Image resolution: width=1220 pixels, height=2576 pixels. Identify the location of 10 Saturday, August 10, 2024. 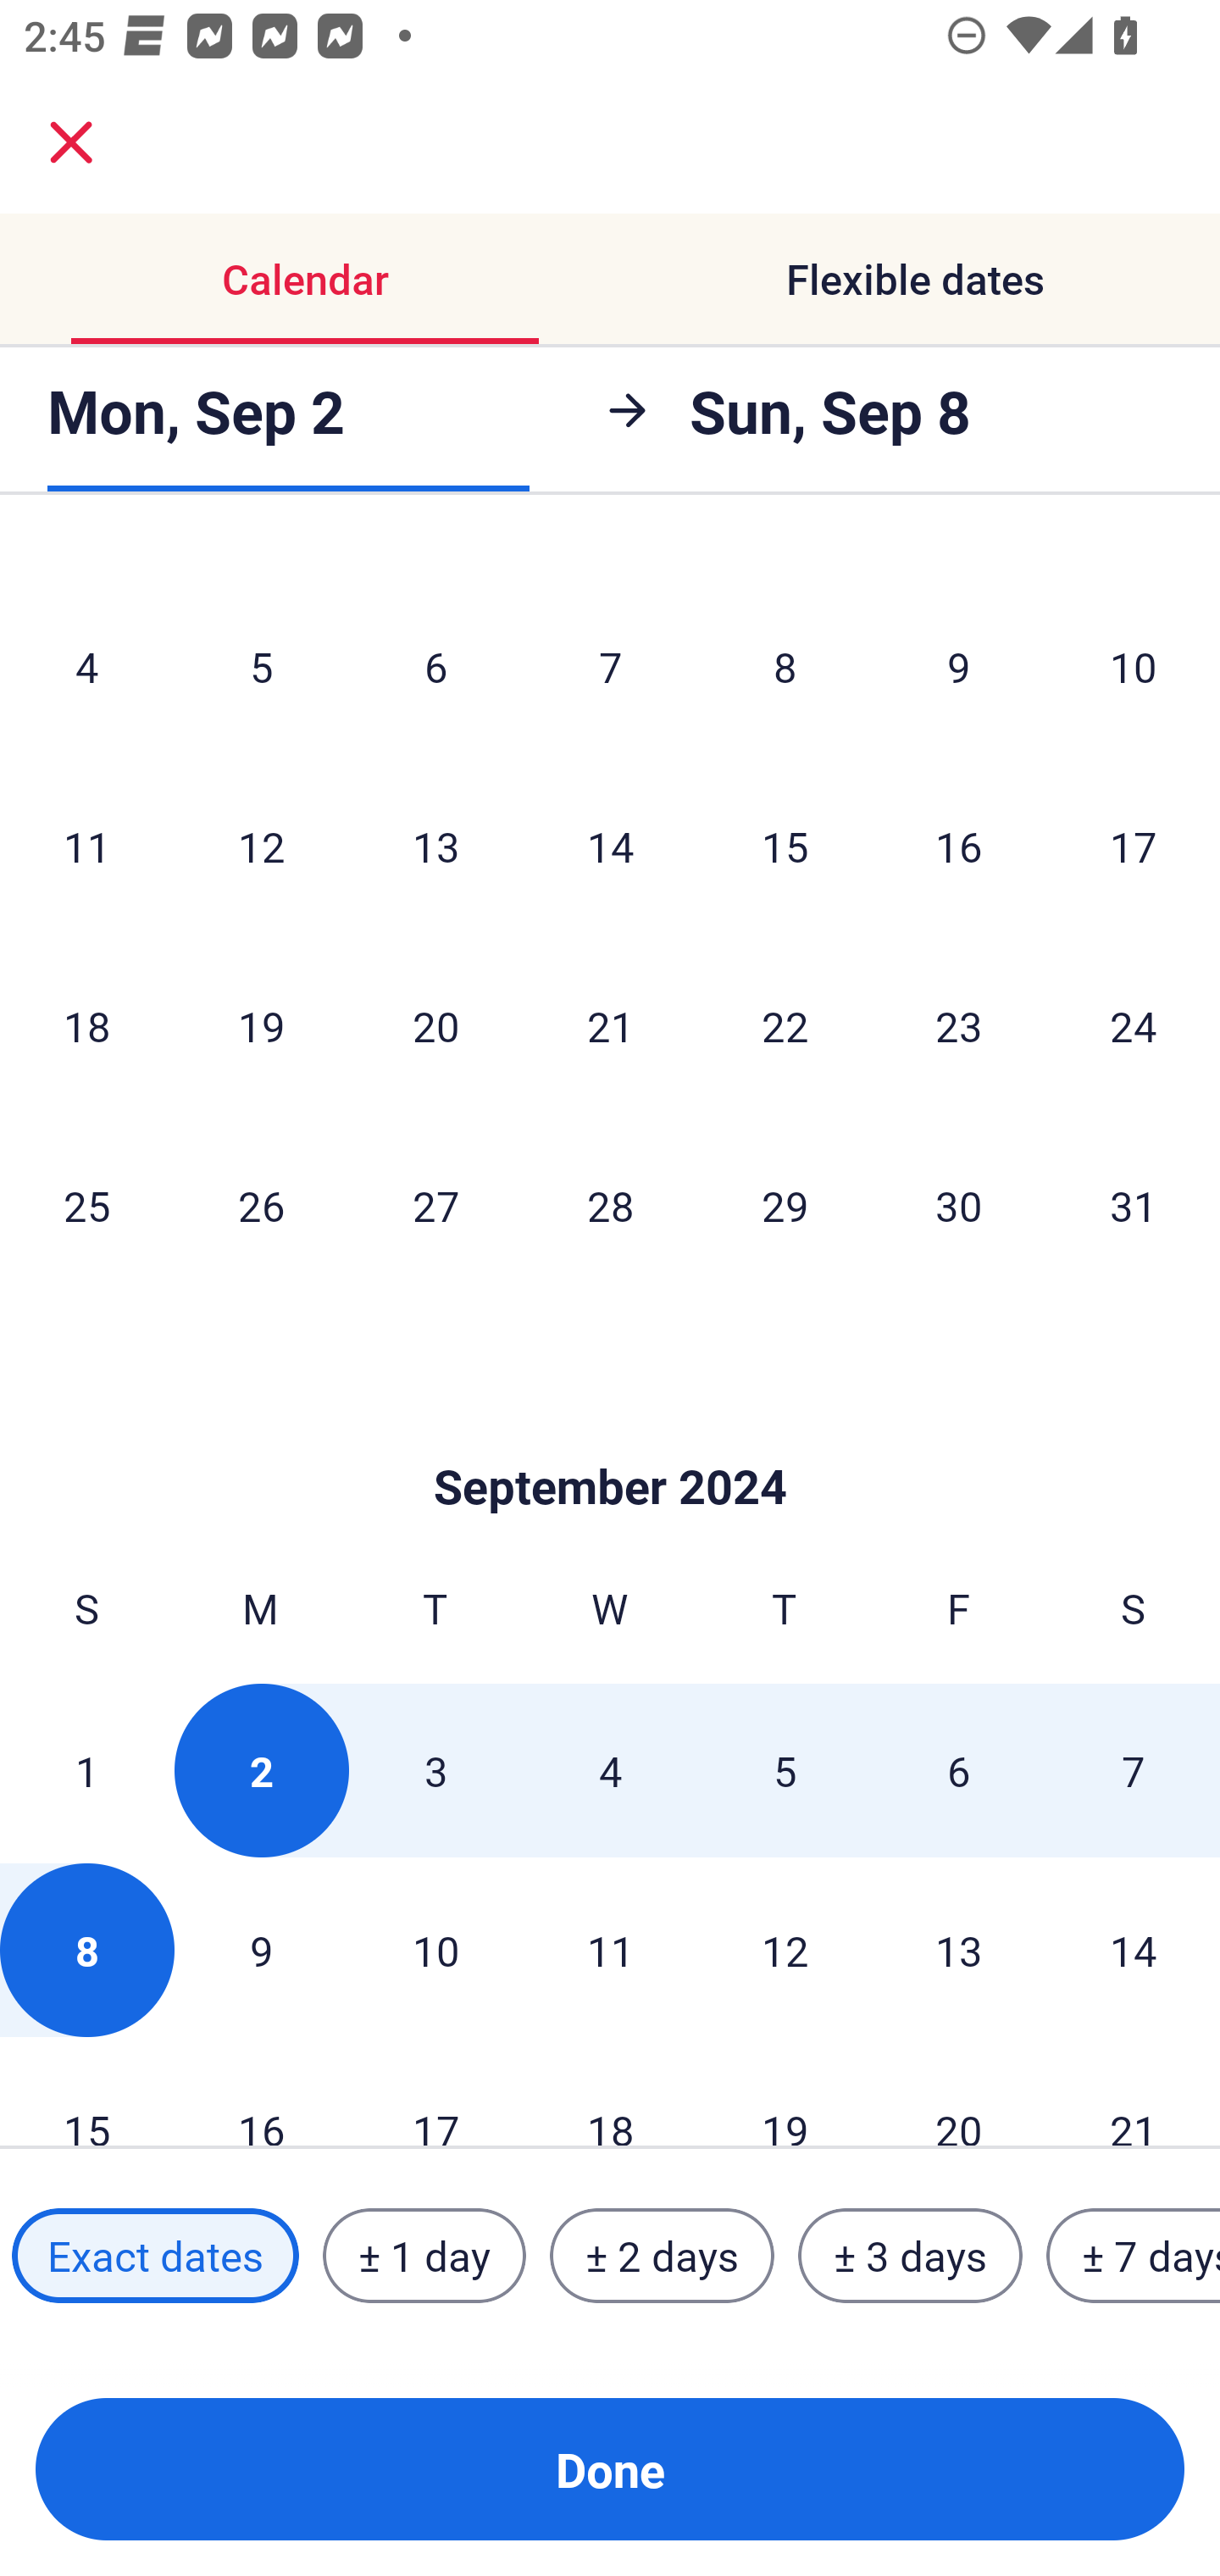
(1134, 666).